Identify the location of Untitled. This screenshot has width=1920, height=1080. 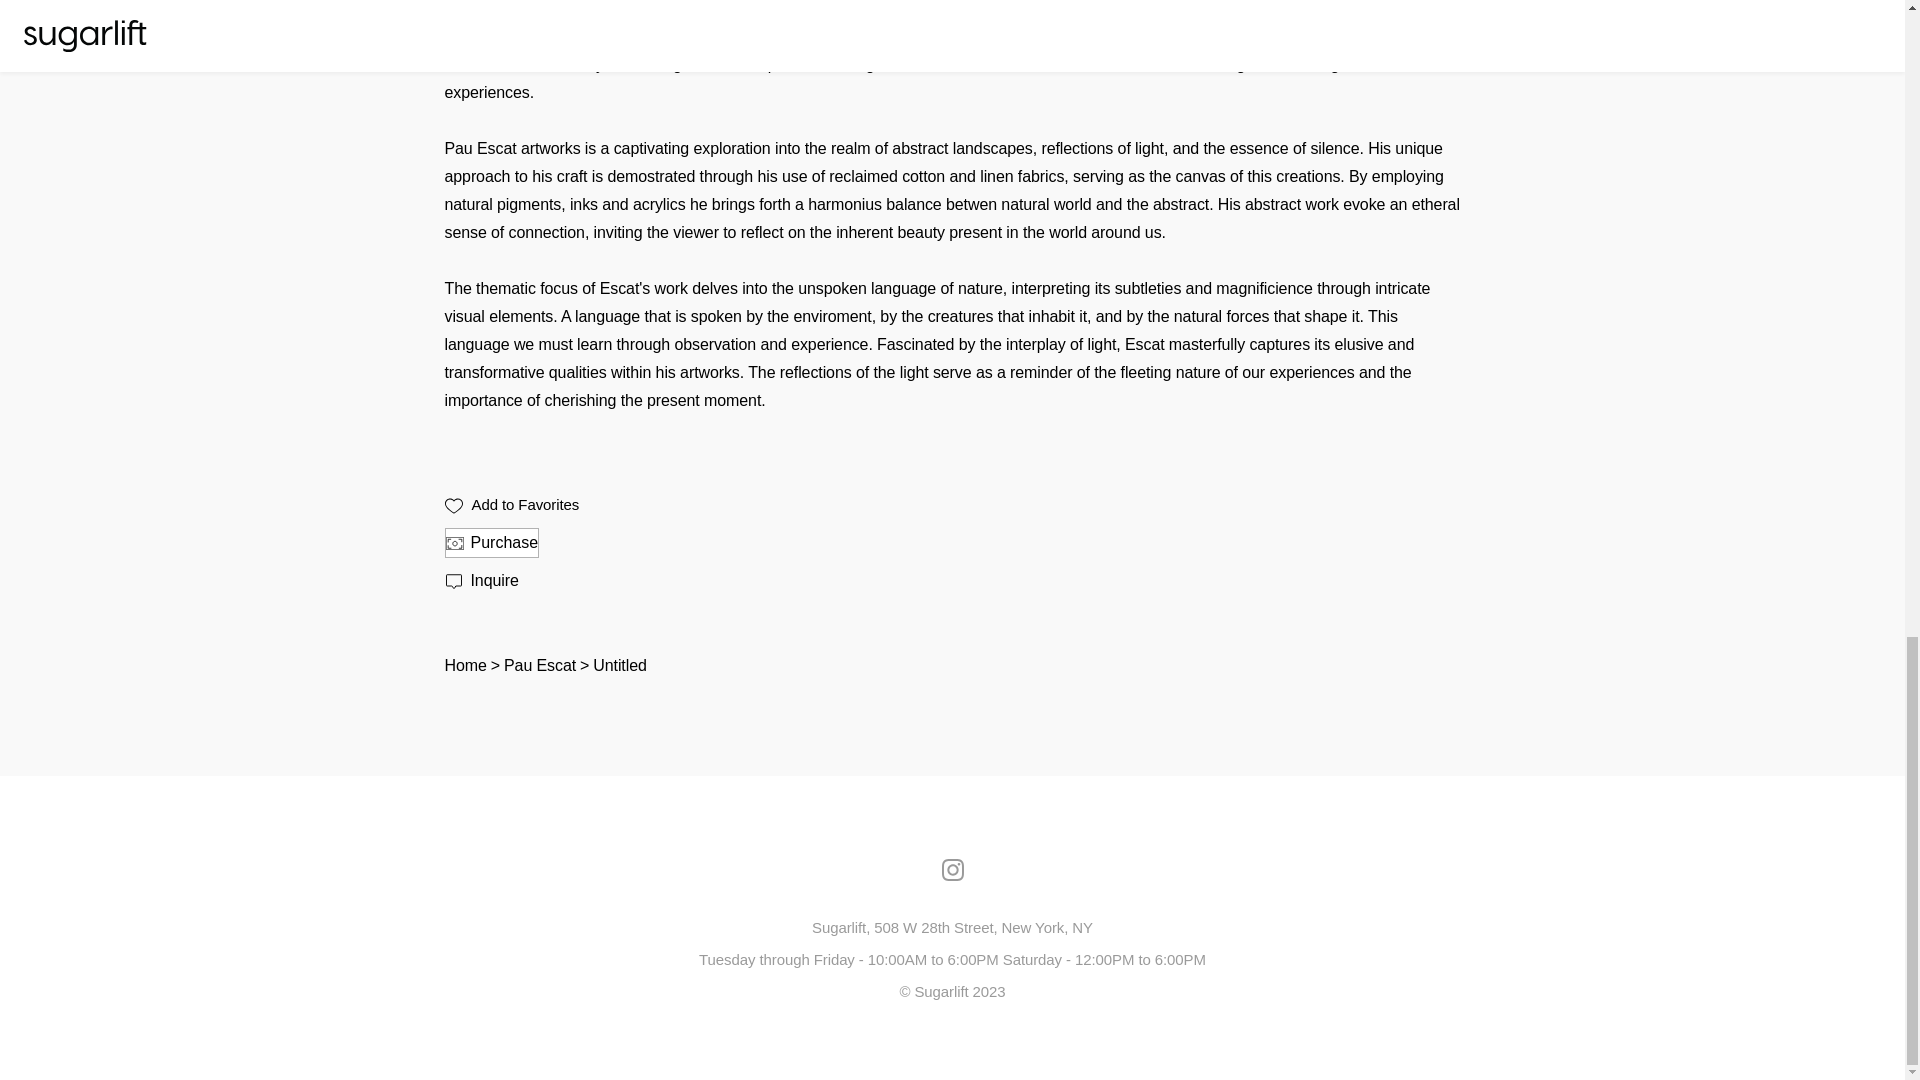
(619, 664).